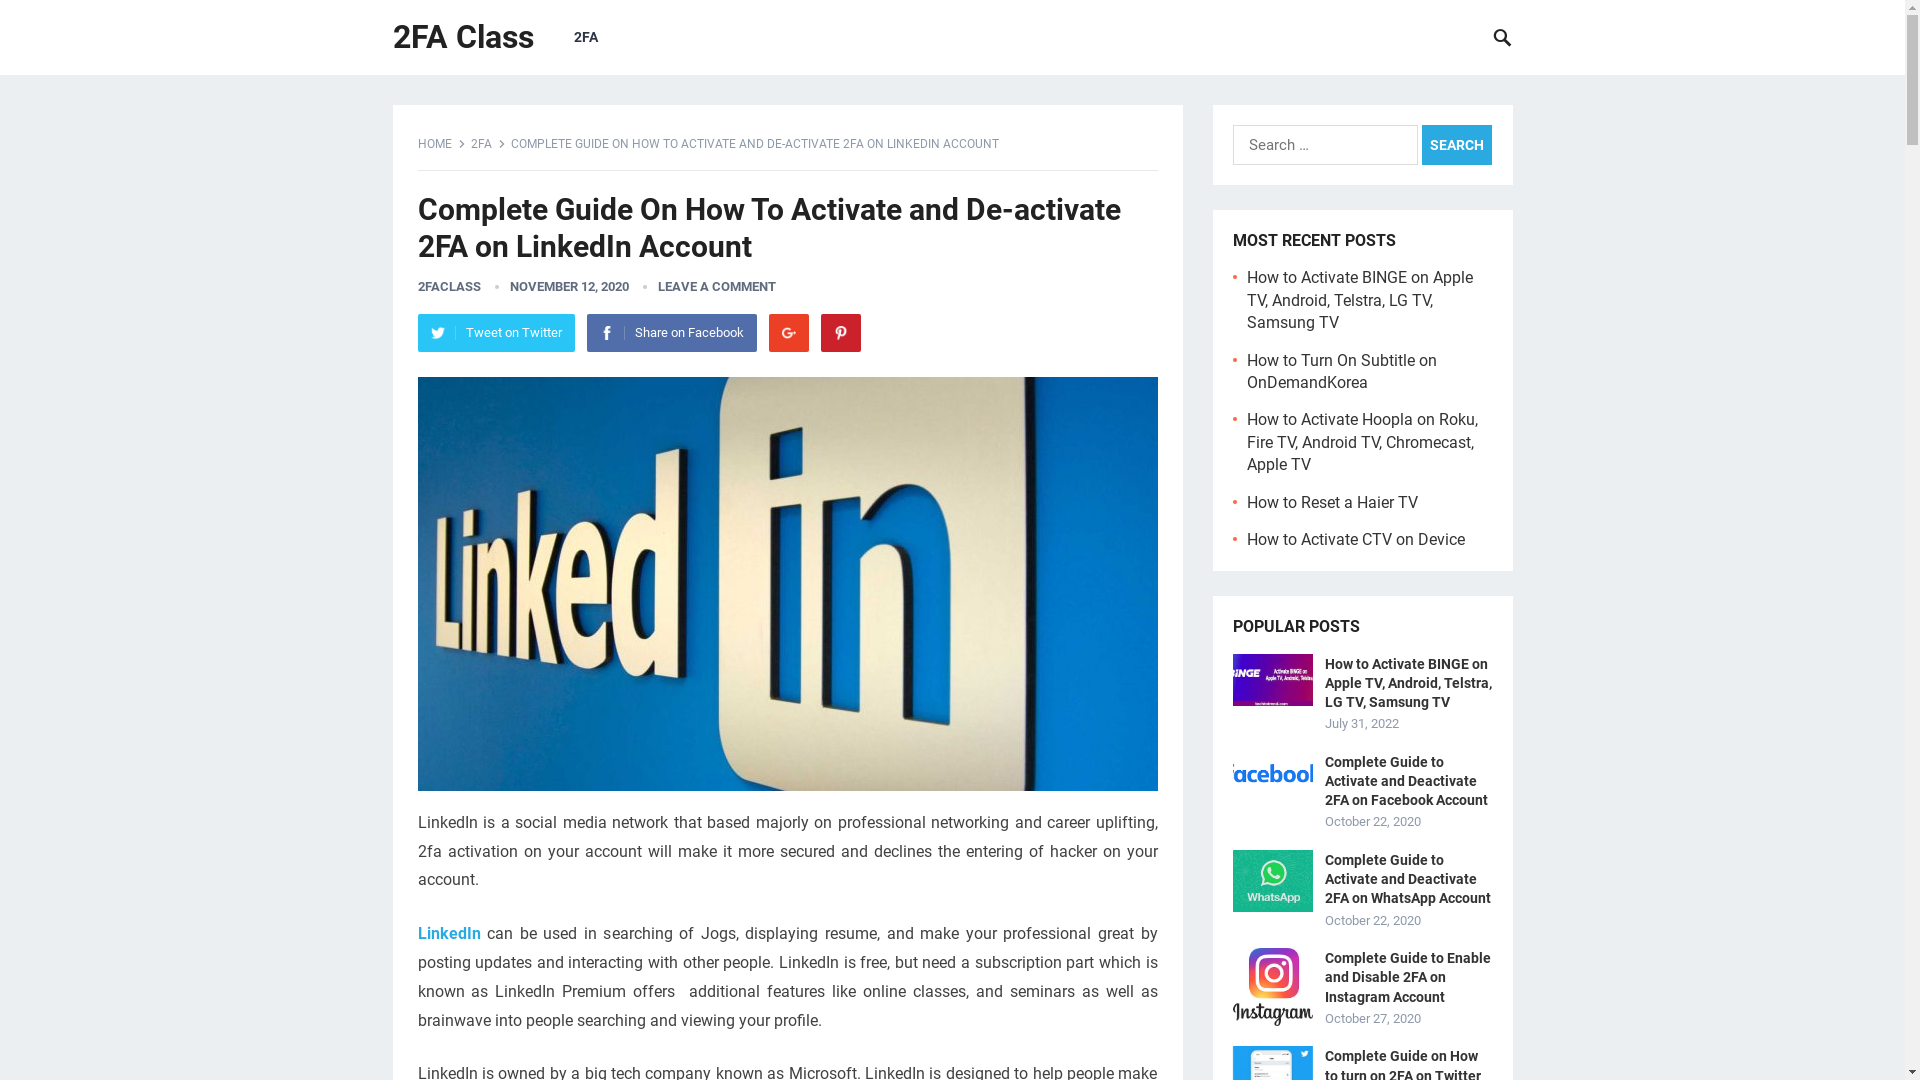 The image size is (1920, 1080). I want to click on How to Activate CTV on Device, so click(1355, 540).